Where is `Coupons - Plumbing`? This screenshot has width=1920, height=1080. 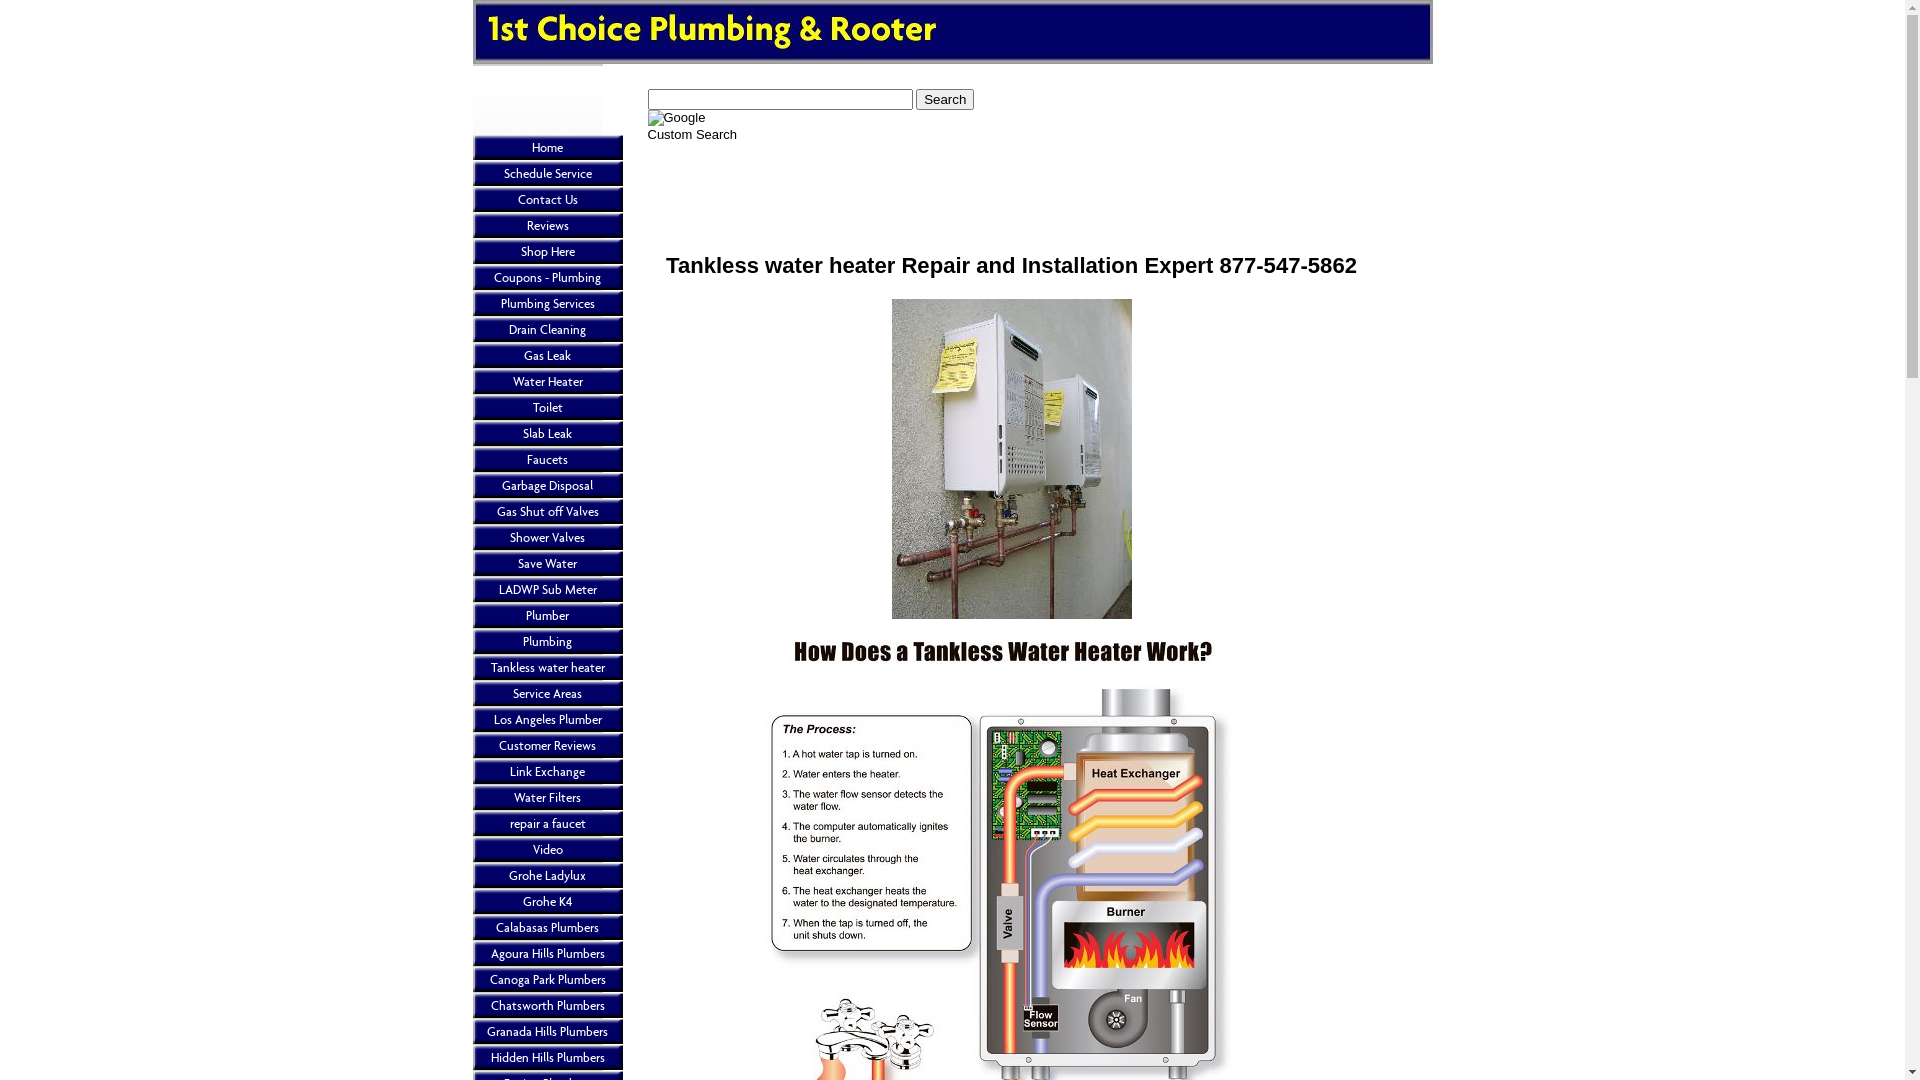 Coupons - Plumbing is located at coordinates (547, 278).